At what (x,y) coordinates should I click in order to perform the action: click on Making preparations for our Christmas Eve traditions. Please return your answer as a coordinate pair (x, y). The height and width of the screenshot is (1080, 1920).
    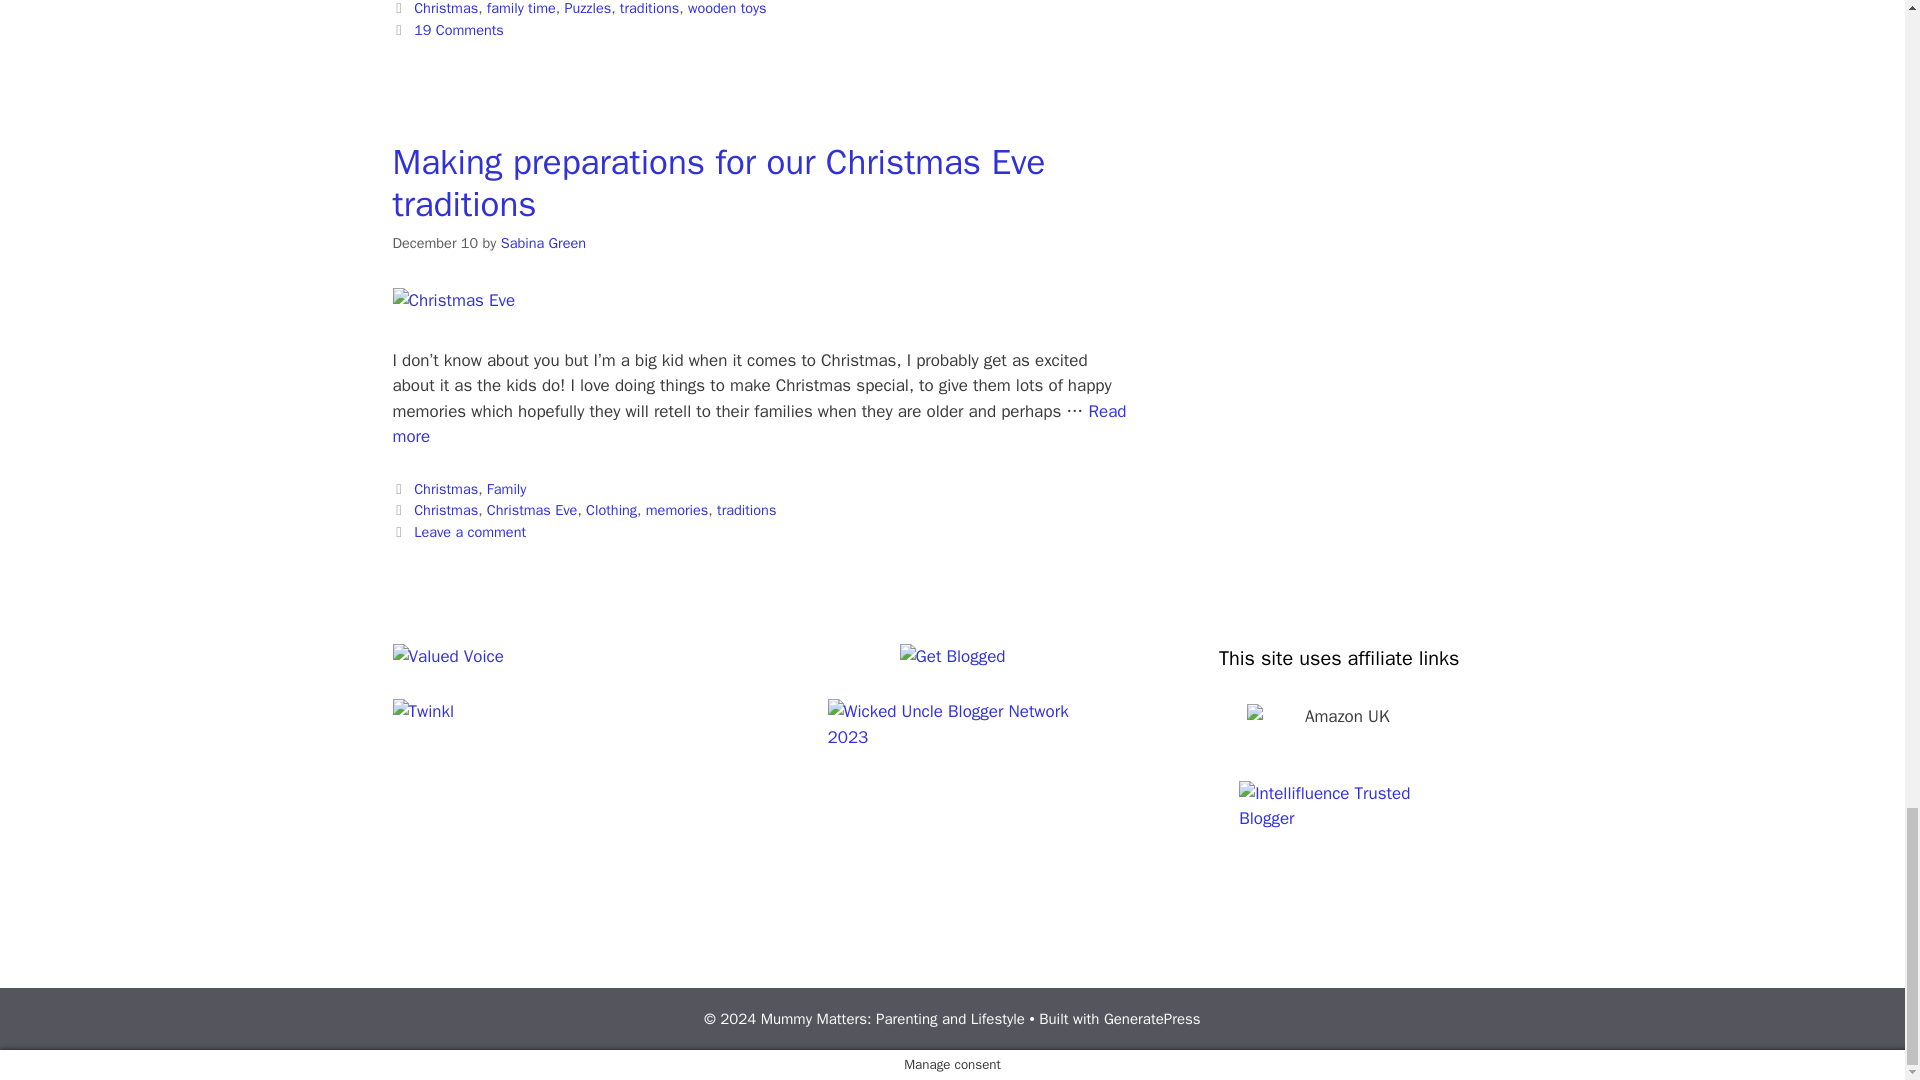
    Looking at the image, I should click on (758, 424).